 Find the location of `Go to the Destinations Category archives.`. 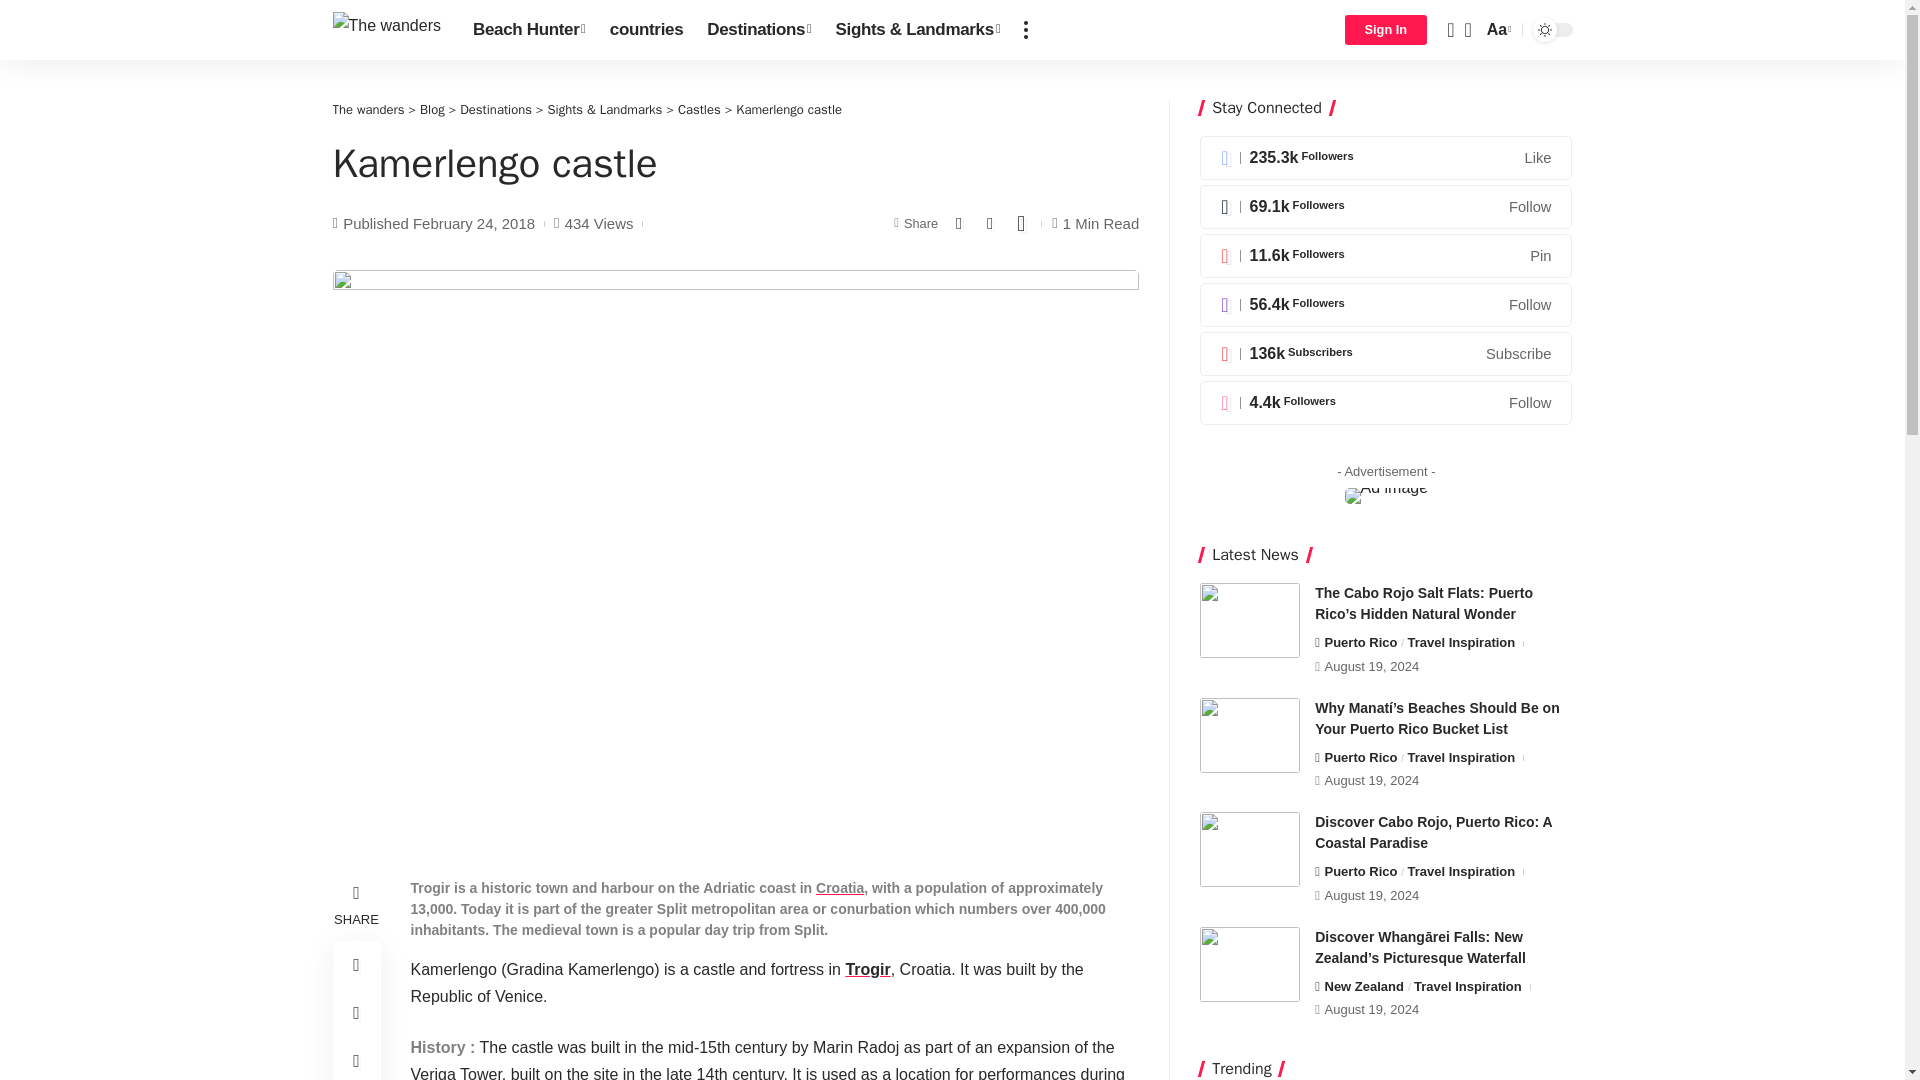

Go to the Destinations Category archives. is located at coordinates (496, 109).